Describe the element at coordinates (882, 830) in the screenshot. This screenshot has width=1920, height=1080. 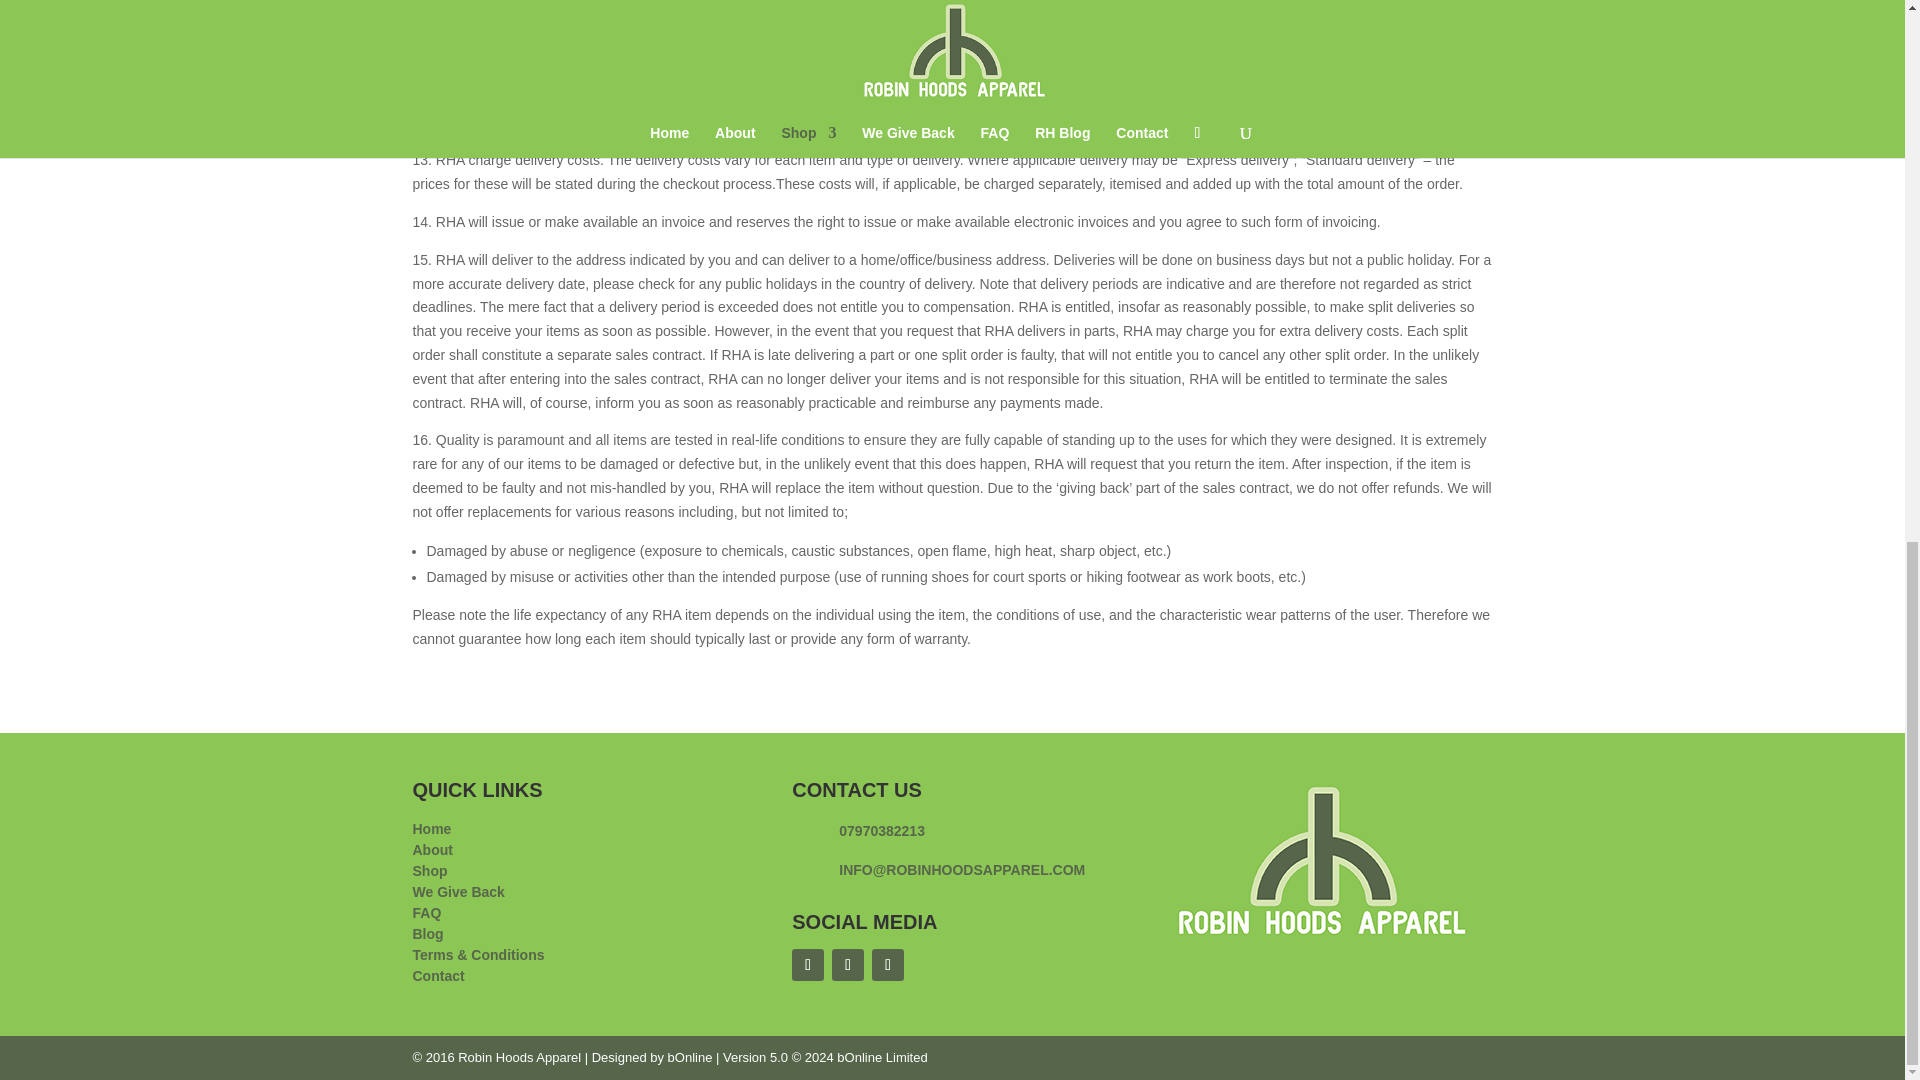
I see `07970382213` at that location.